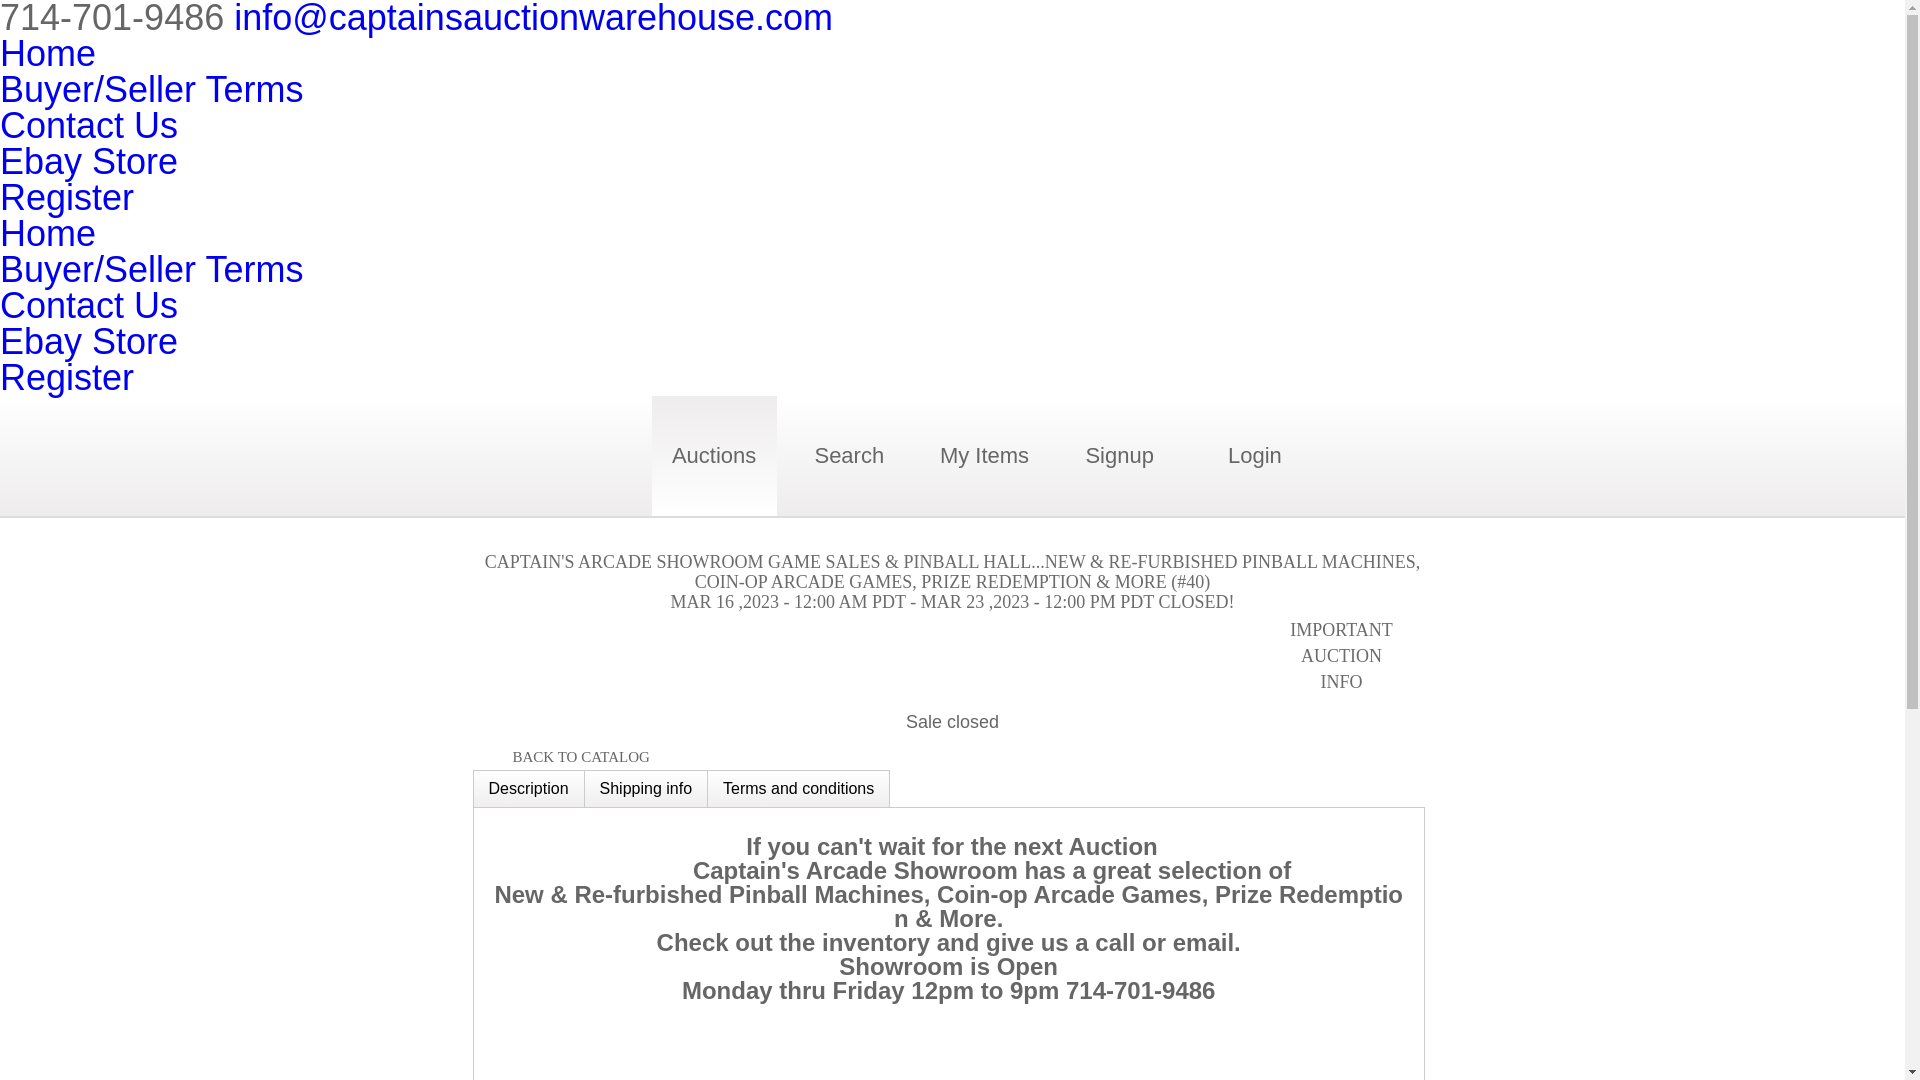  What do you see at coordinates (1120, 456) in the screenshot?
I see `Signup` at bounding box center [1120, 456].